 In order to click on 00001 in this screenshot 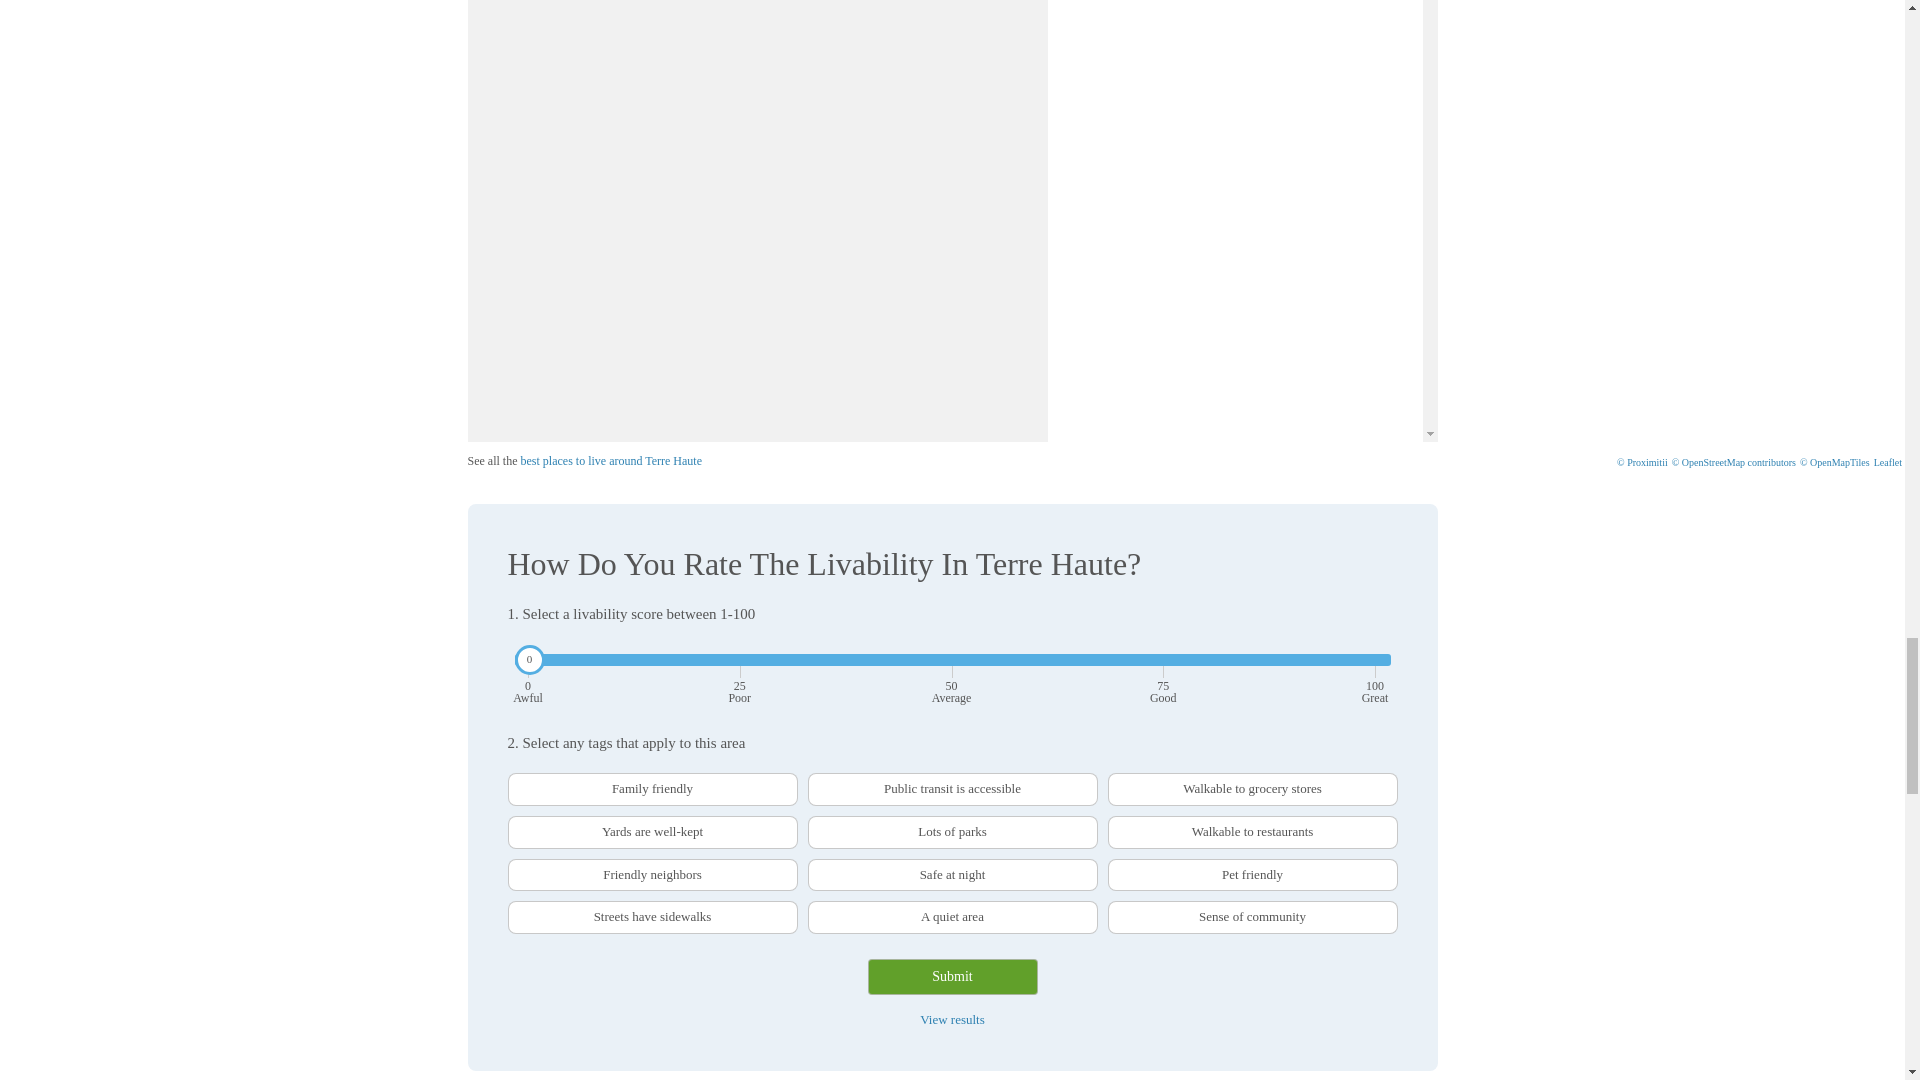, I will do `click(514, 780)`.